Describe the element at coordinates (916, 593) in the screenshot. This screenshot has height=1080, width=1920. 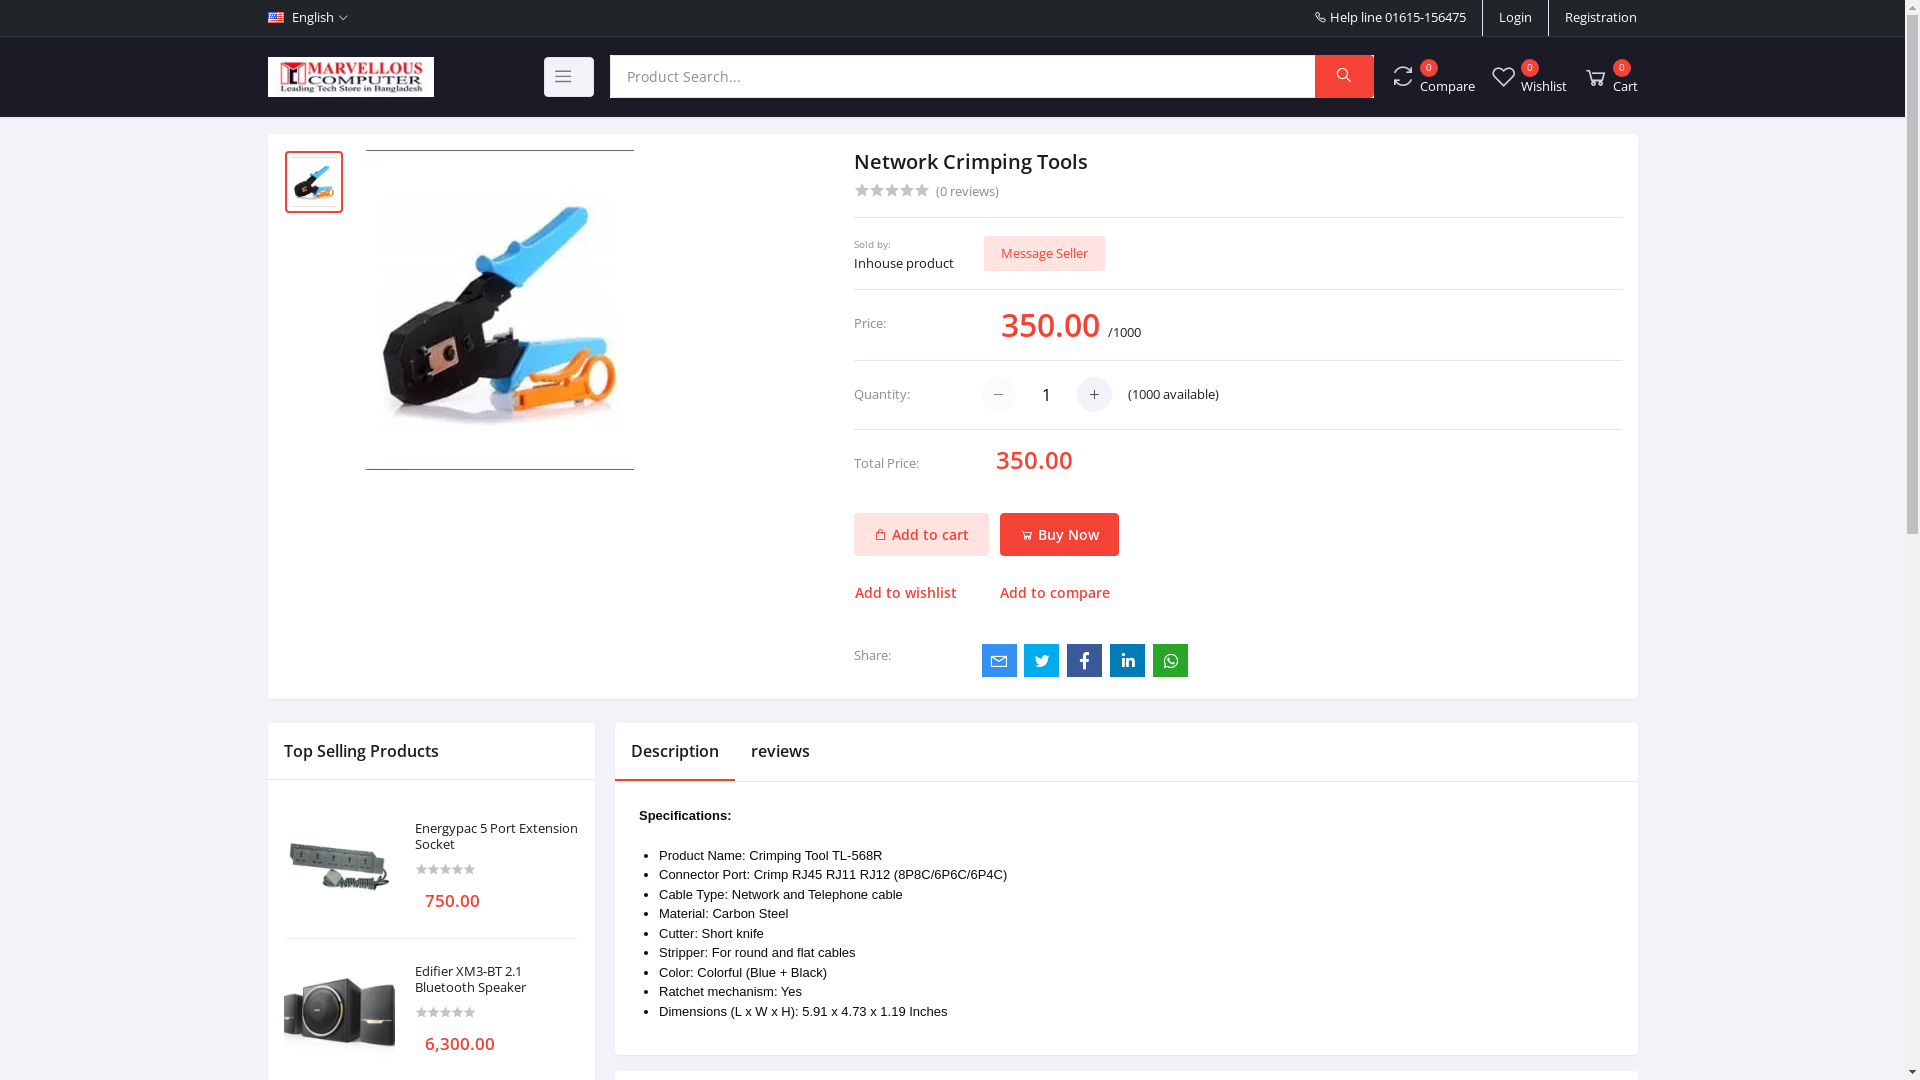
I see `Add to wishlist` at that location.